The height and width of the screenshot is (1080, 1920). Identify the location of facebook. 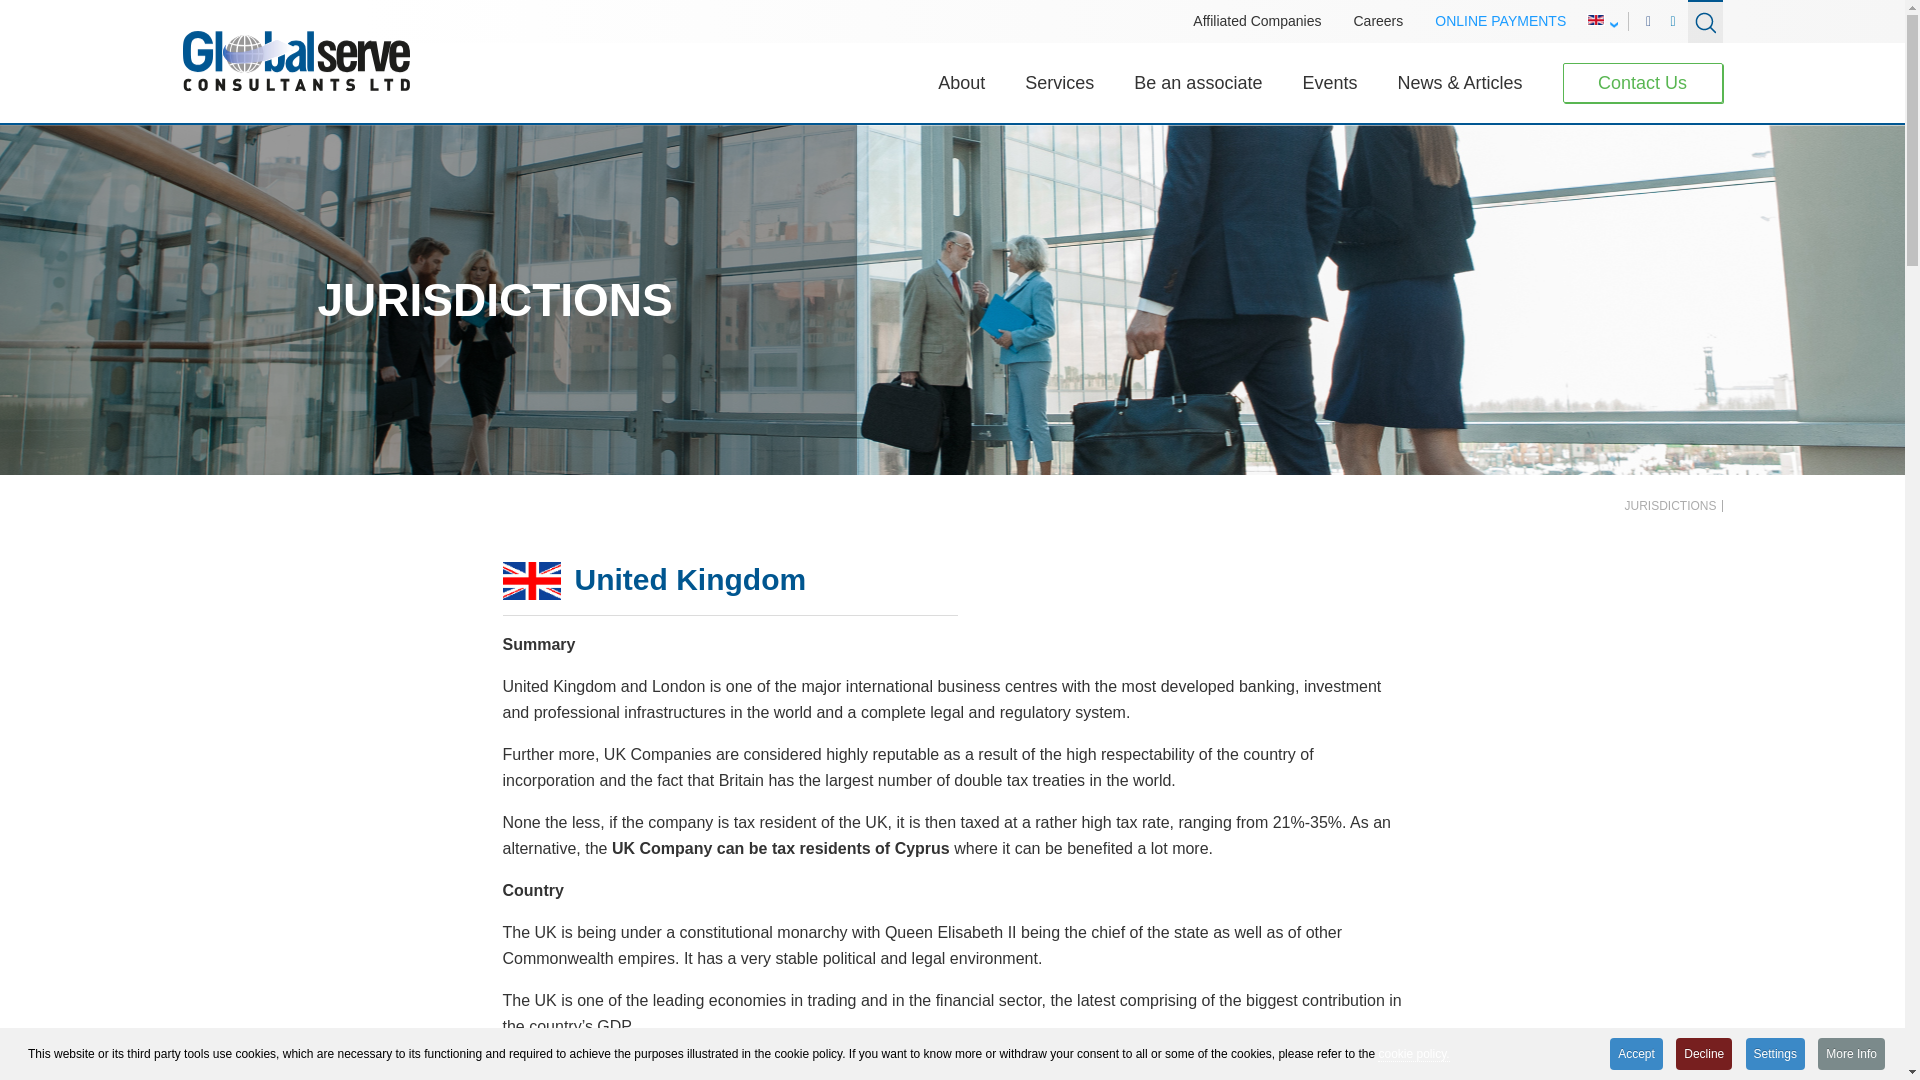
(1648, 21).